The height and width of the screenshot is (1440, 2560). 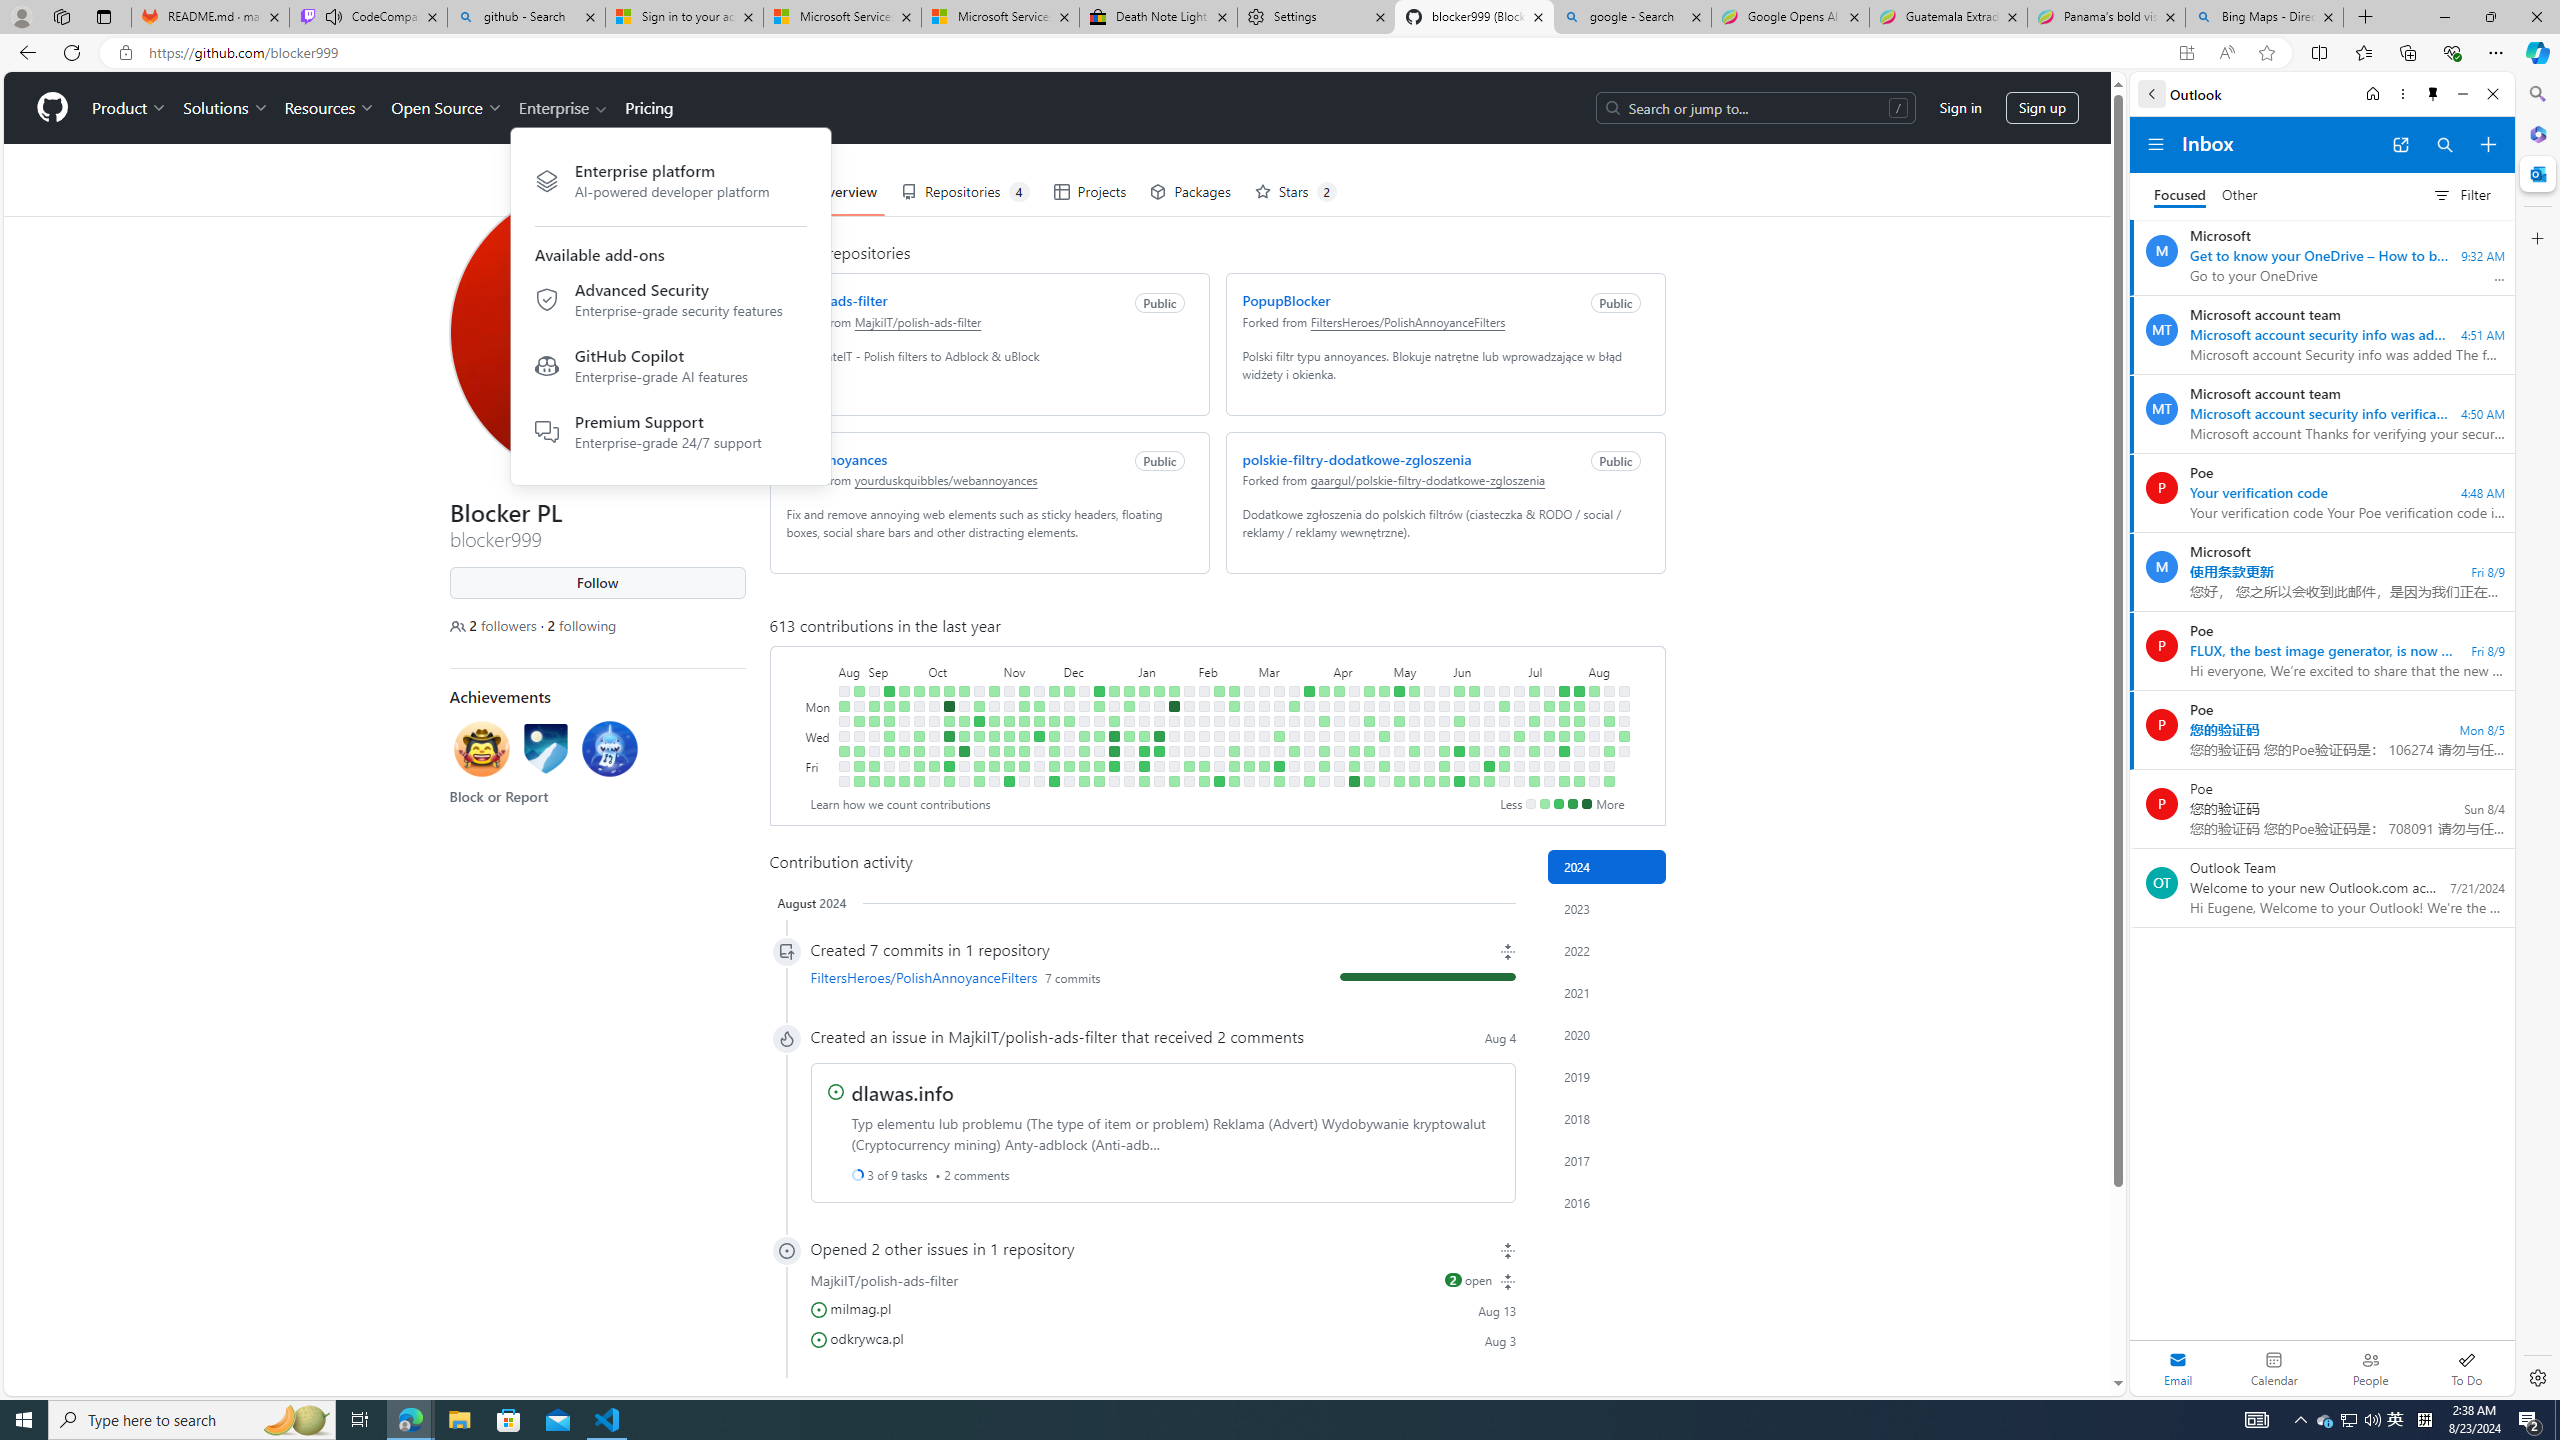 I want to click on 1 contribution on October 6th., so click(x=932, y=766).